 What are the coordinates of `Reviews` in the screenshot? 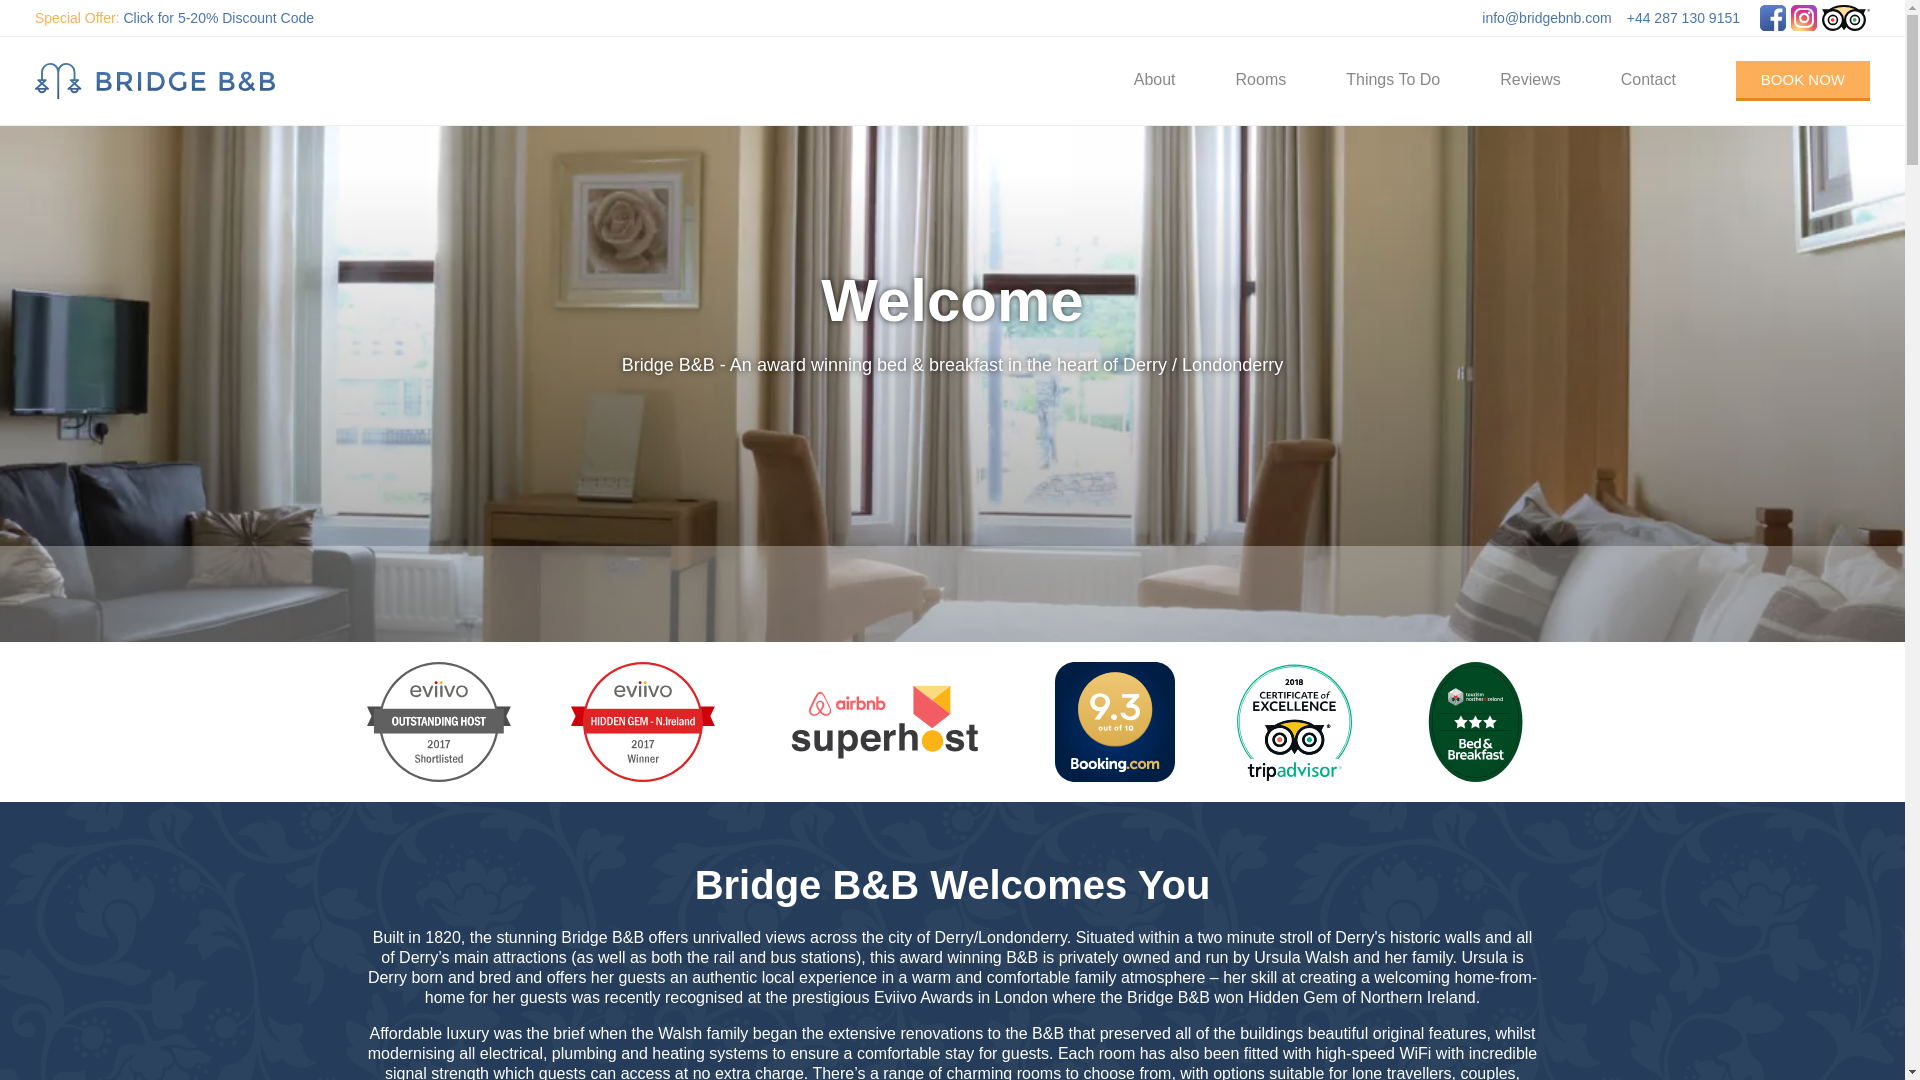 It's located at (1530, 80).